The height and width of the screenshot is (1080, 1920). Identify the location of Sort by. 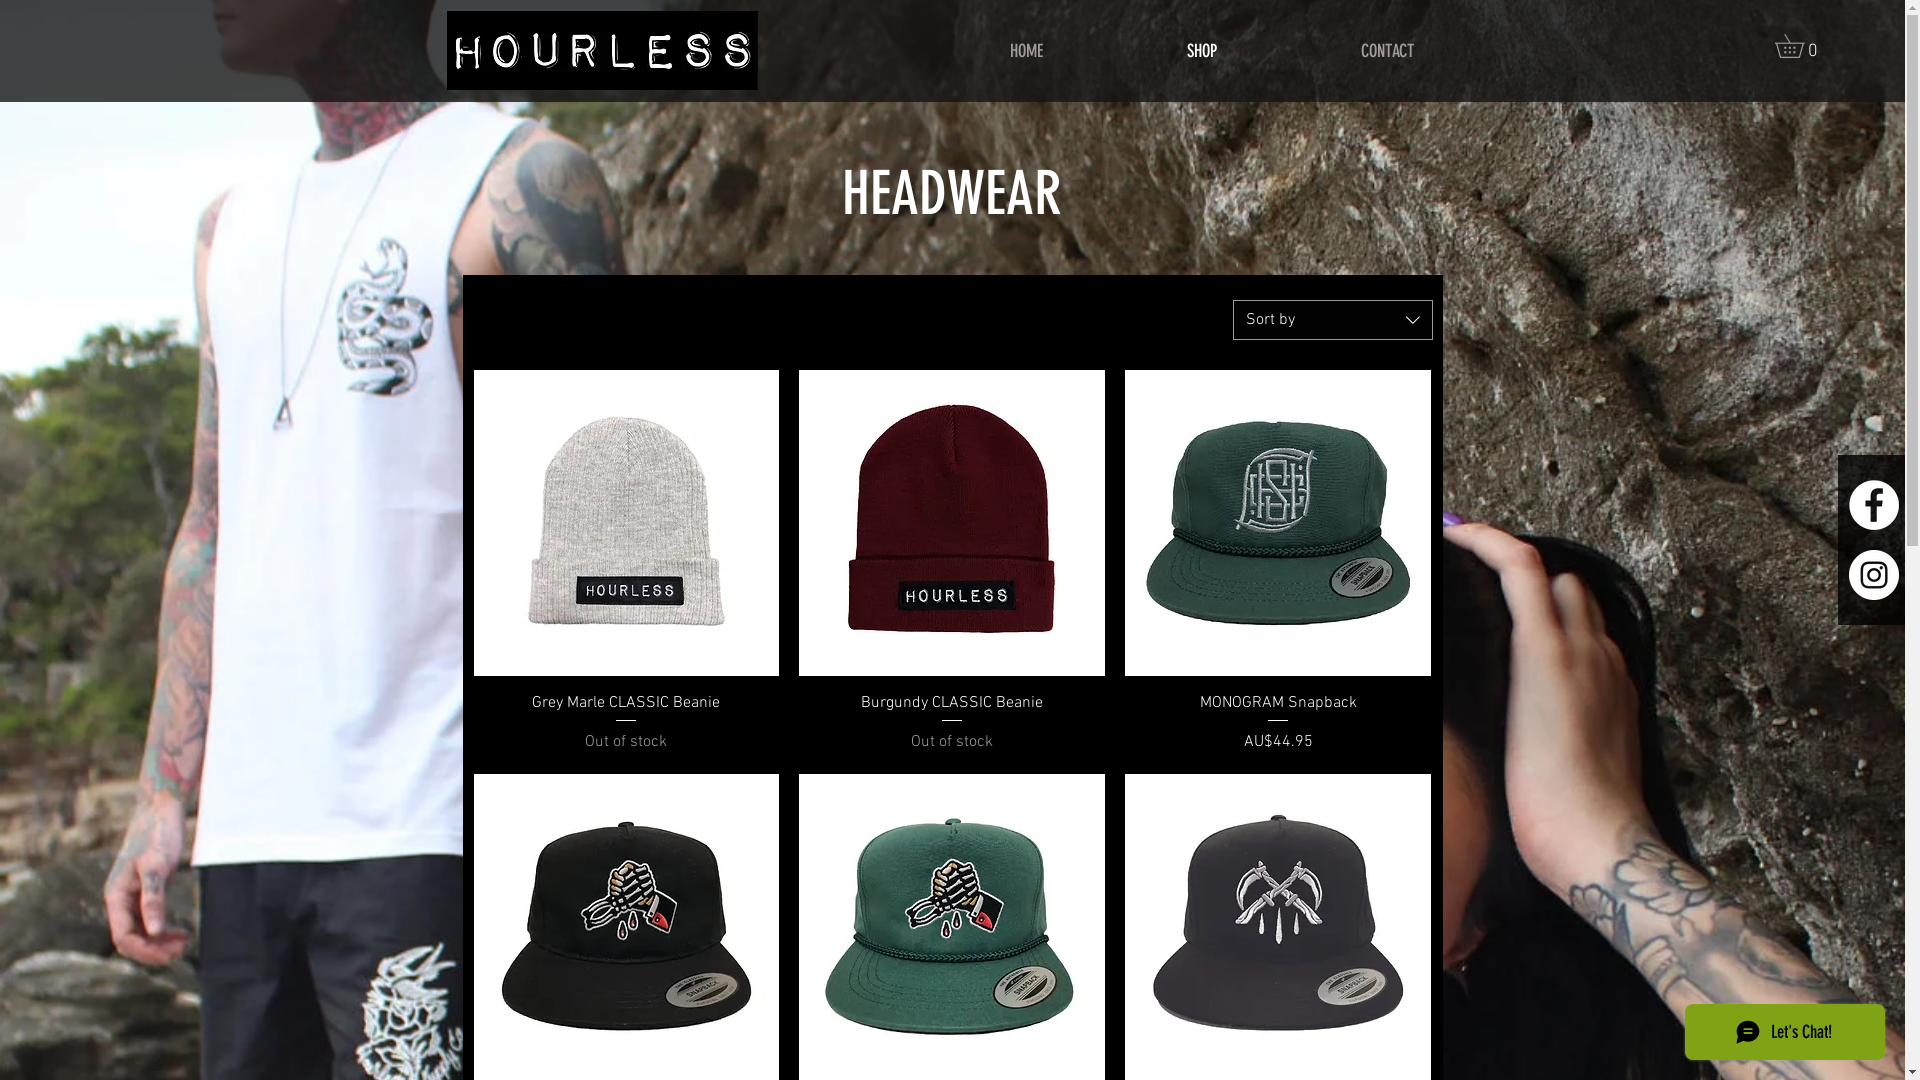
(1332, 320).